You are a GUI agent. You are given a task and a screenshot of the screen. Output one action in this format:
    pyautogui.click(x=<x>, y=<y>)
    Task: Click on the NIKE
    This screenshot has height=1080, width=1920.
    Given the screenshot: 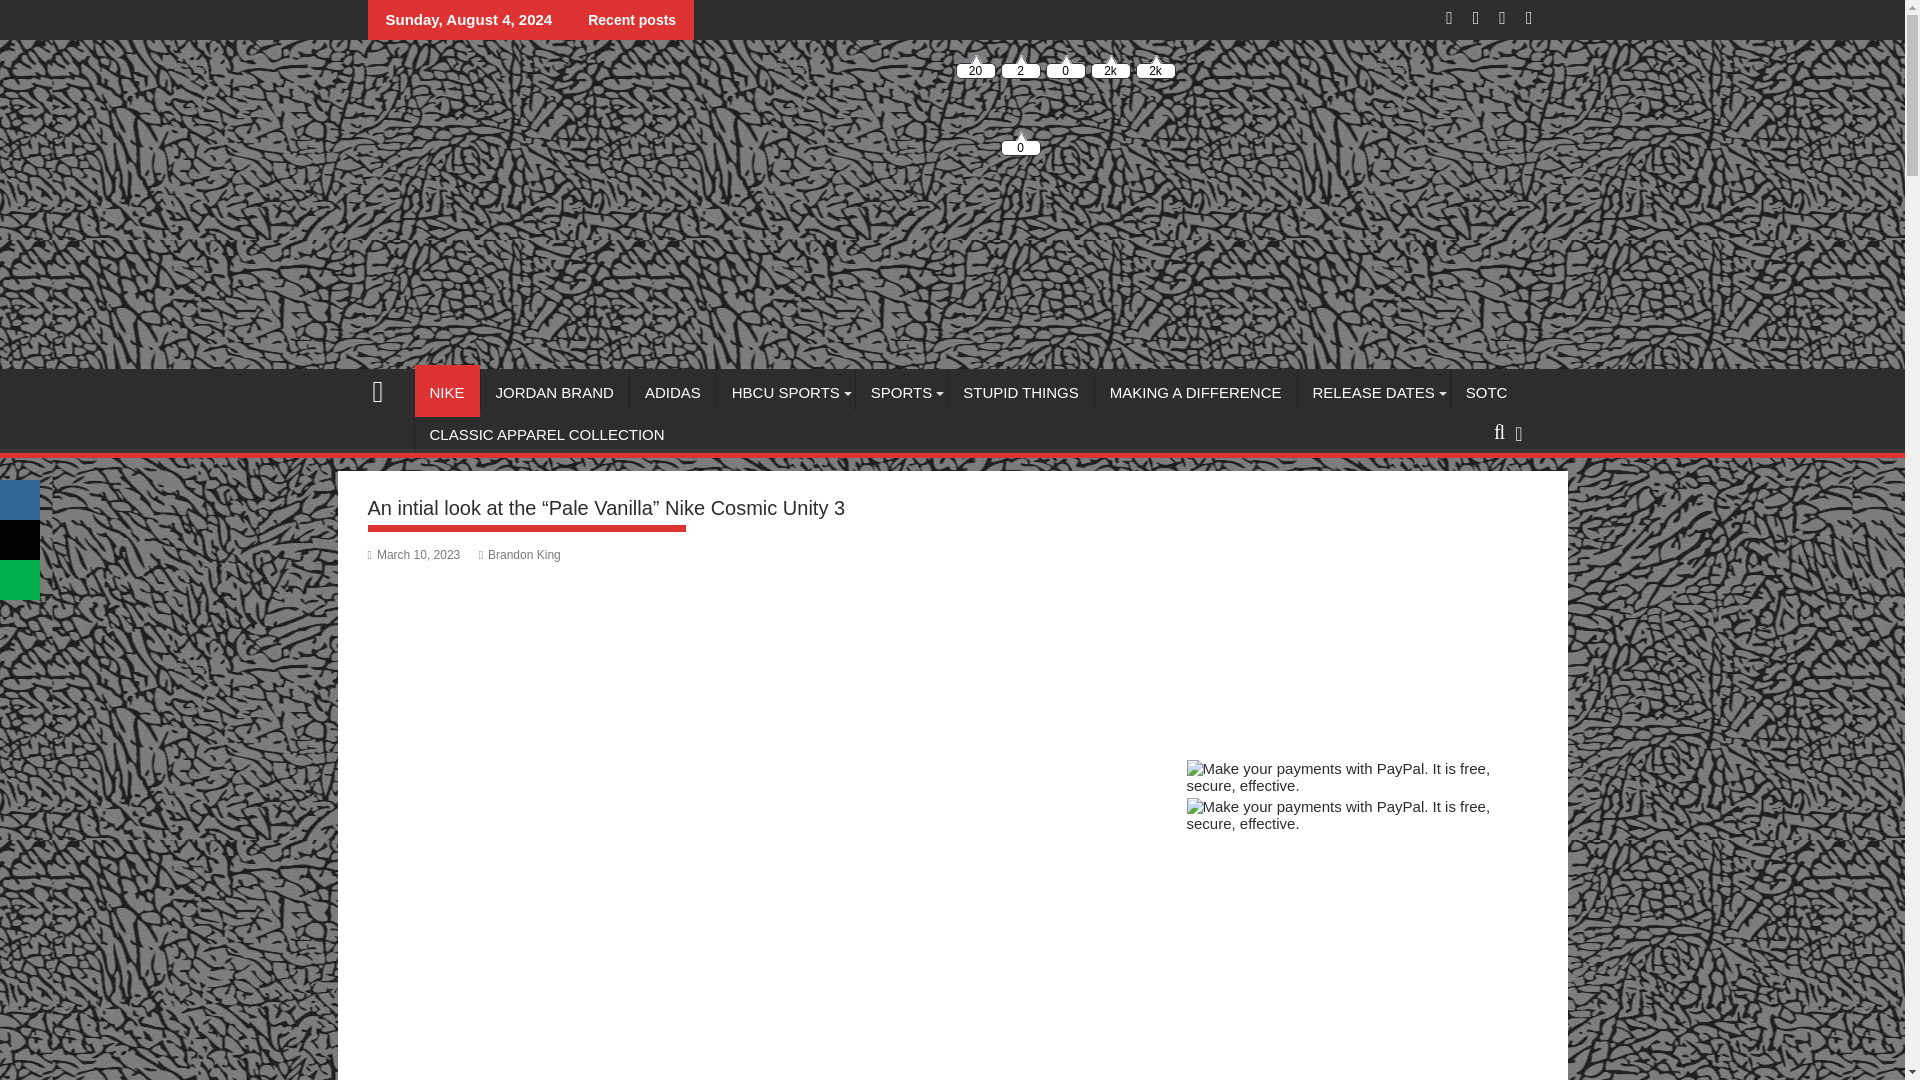 What is the action you would take?
    pyautogui.click(x=446, y=392)
    